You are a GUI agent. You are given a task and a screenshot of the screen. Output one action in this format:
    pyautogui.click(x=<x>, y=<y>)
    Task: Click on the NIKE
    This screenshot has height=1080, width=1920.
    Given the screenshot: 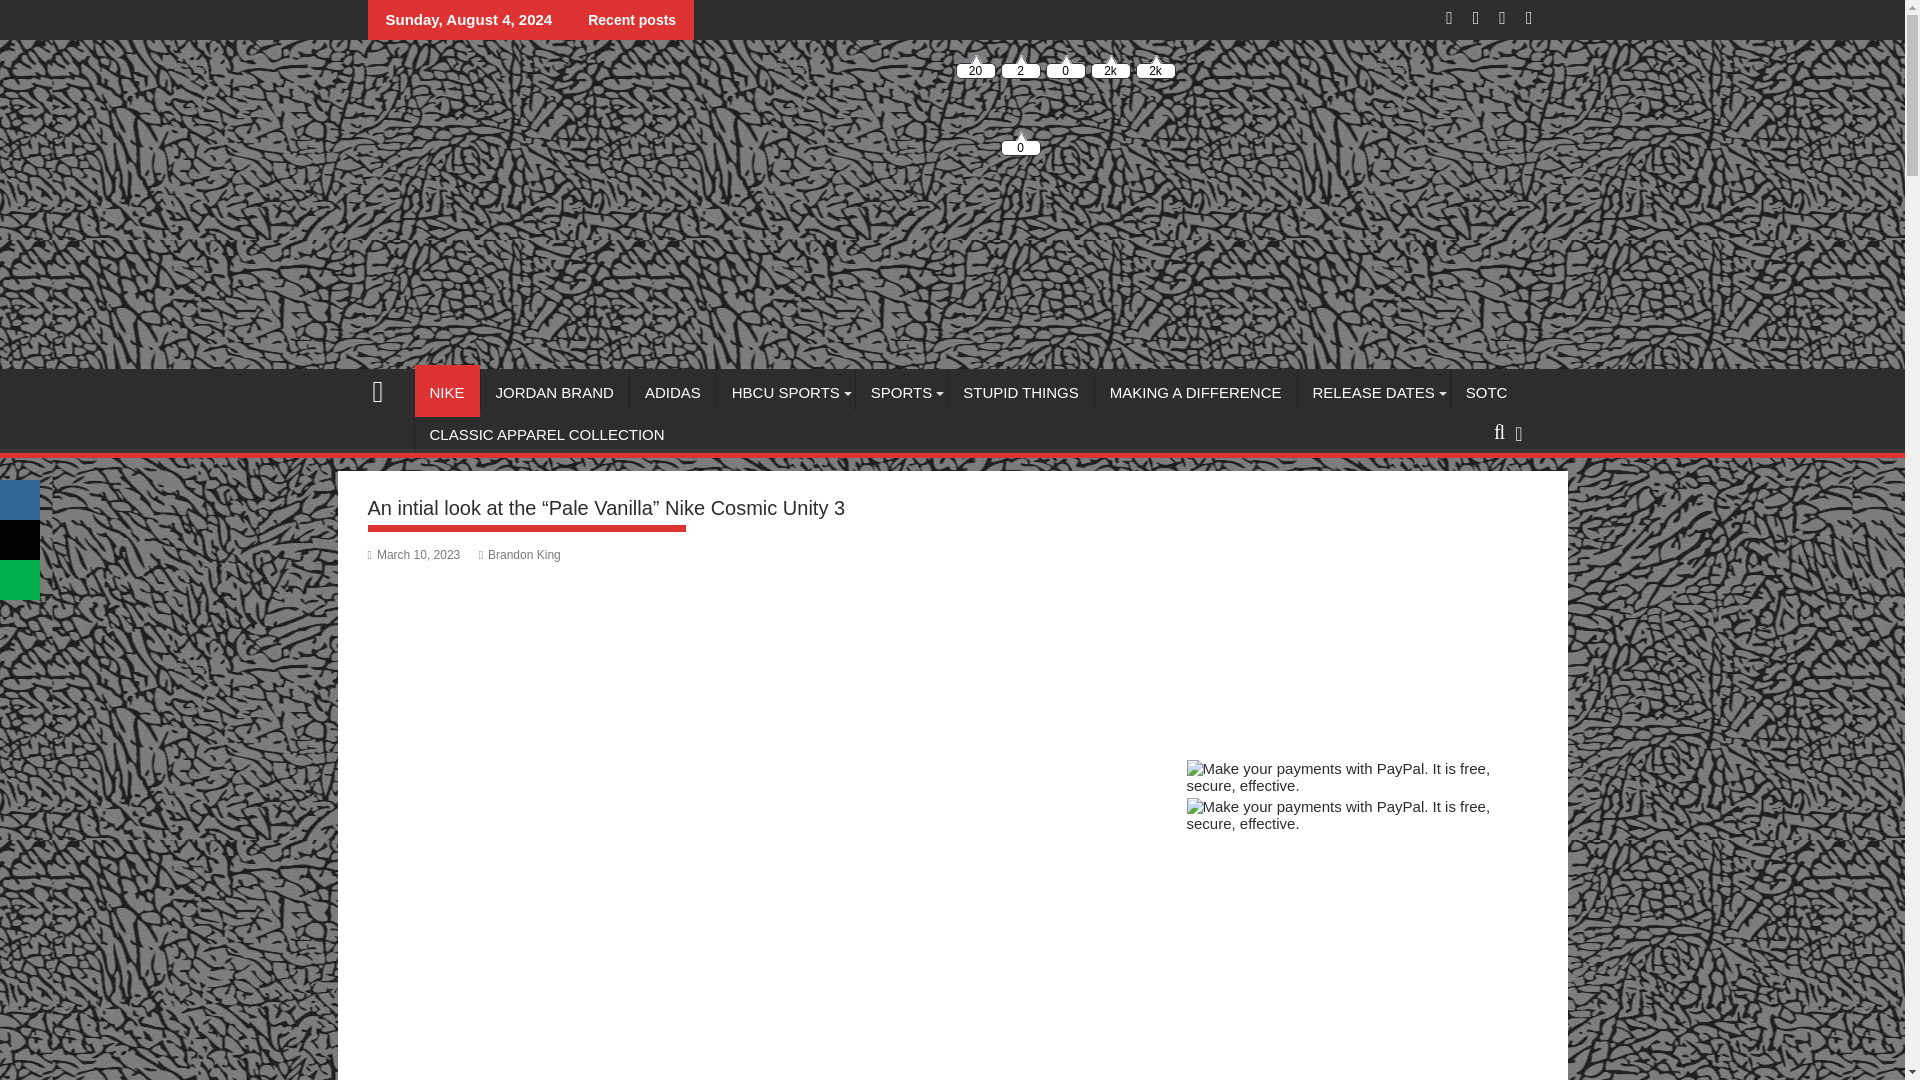 What is the action you would take?
    pyautogui.click(x=446, y=392)
    